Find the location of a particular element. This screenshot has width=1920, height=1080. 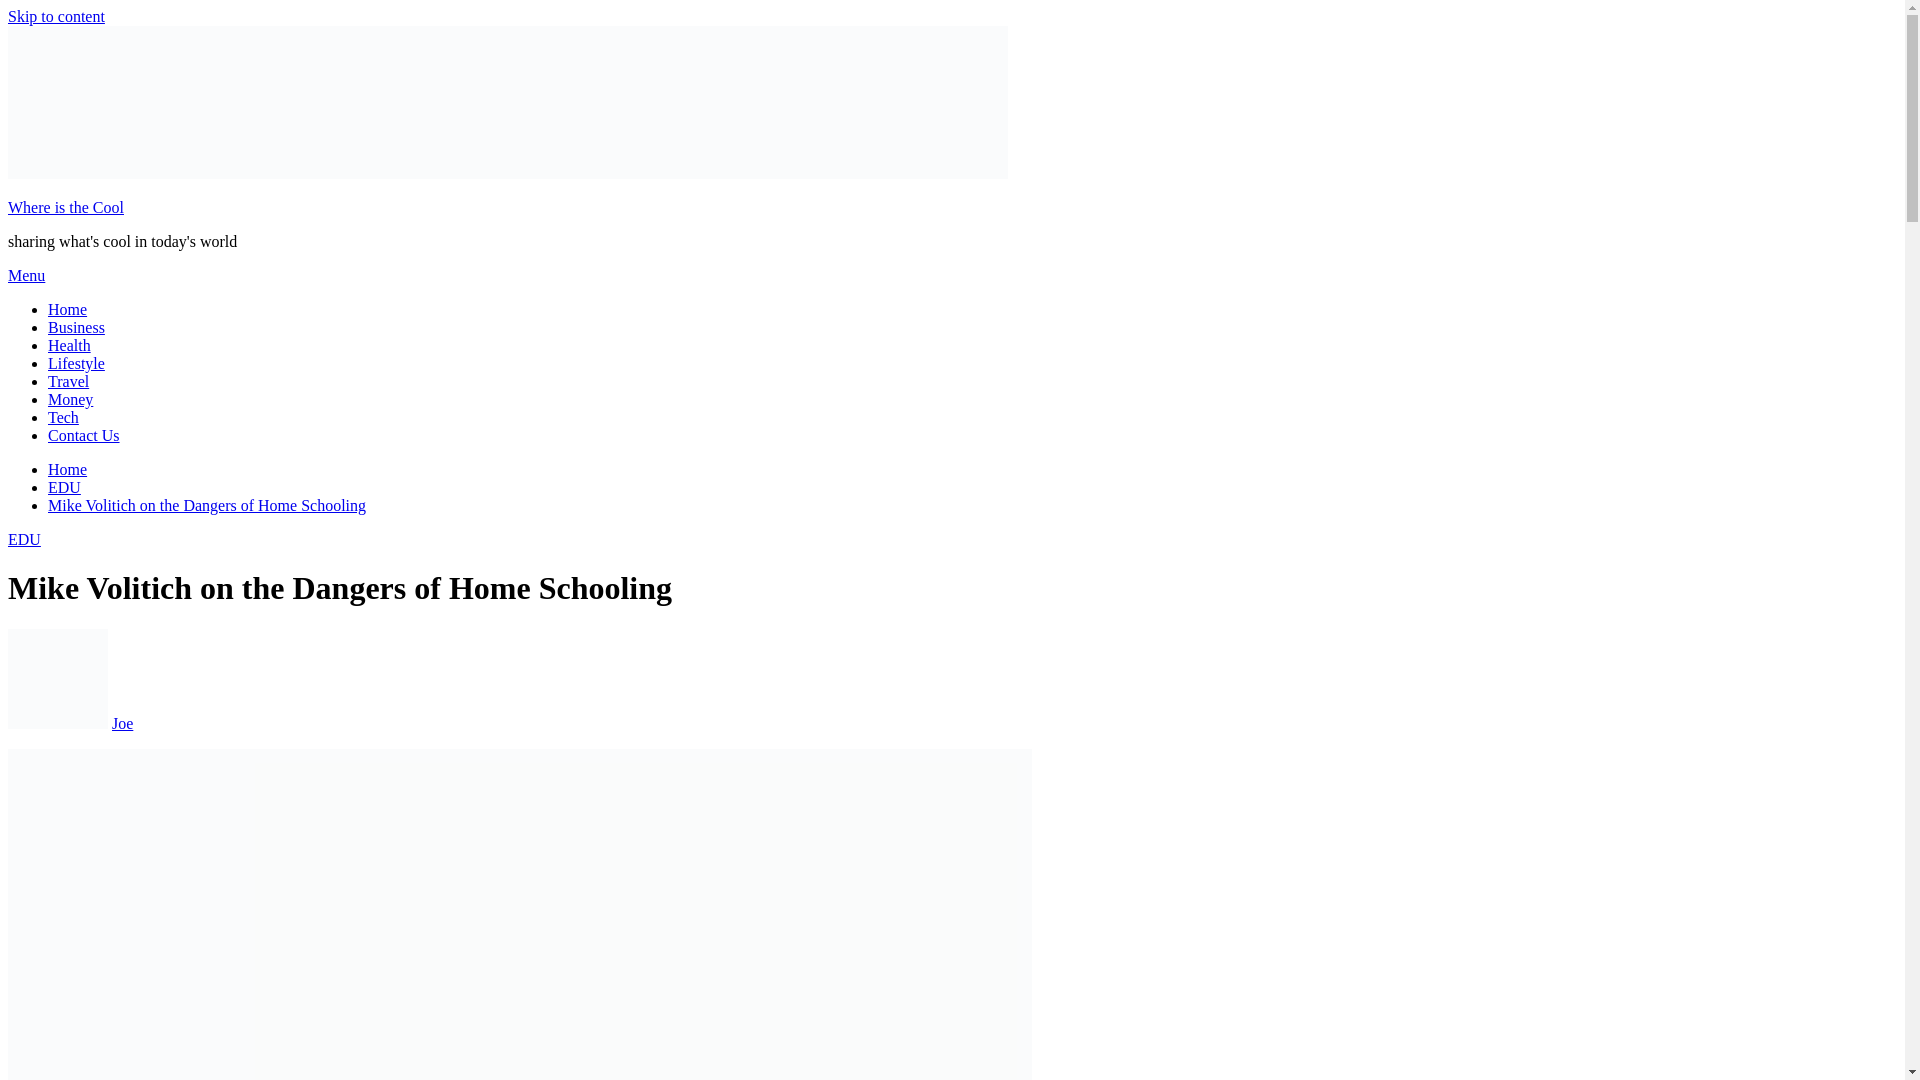

Home is located at coordinates (67, 309).